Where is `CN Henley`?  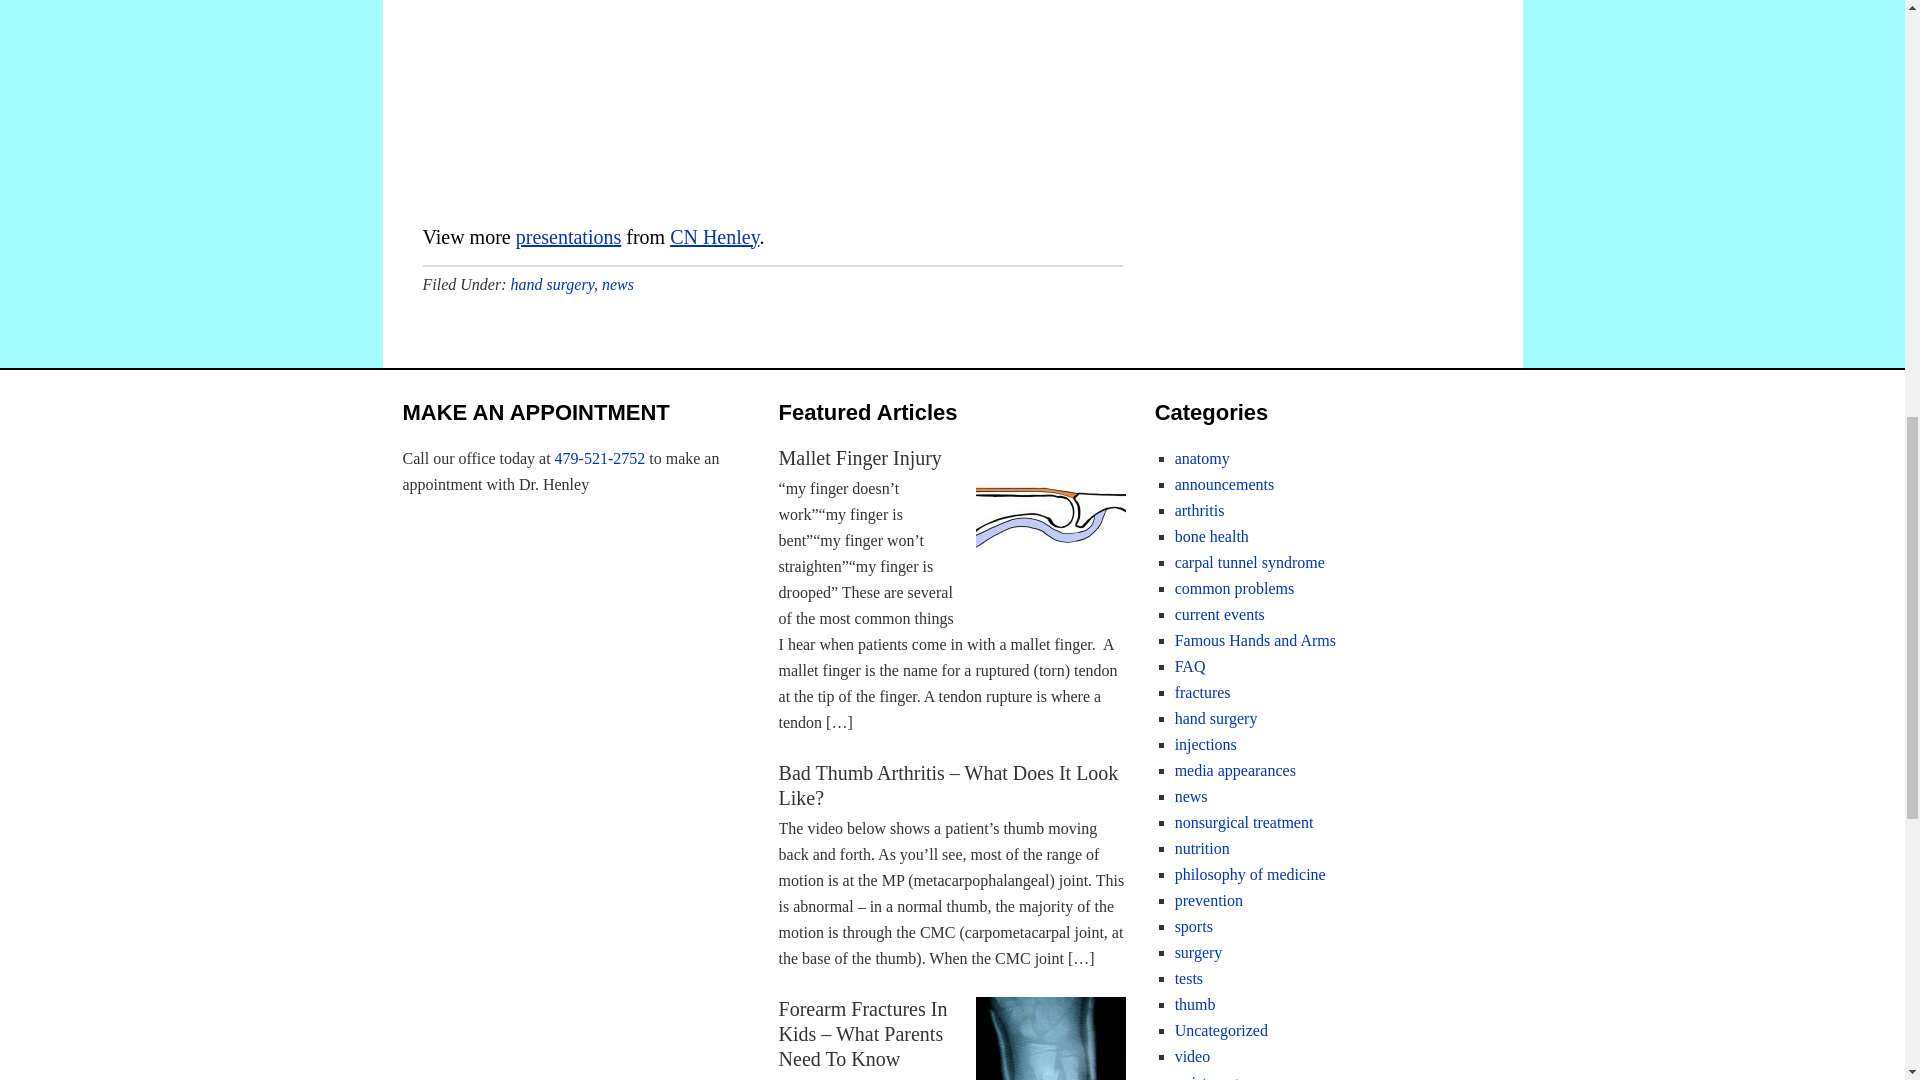
CN Henley is located at coordinates (714, 236).